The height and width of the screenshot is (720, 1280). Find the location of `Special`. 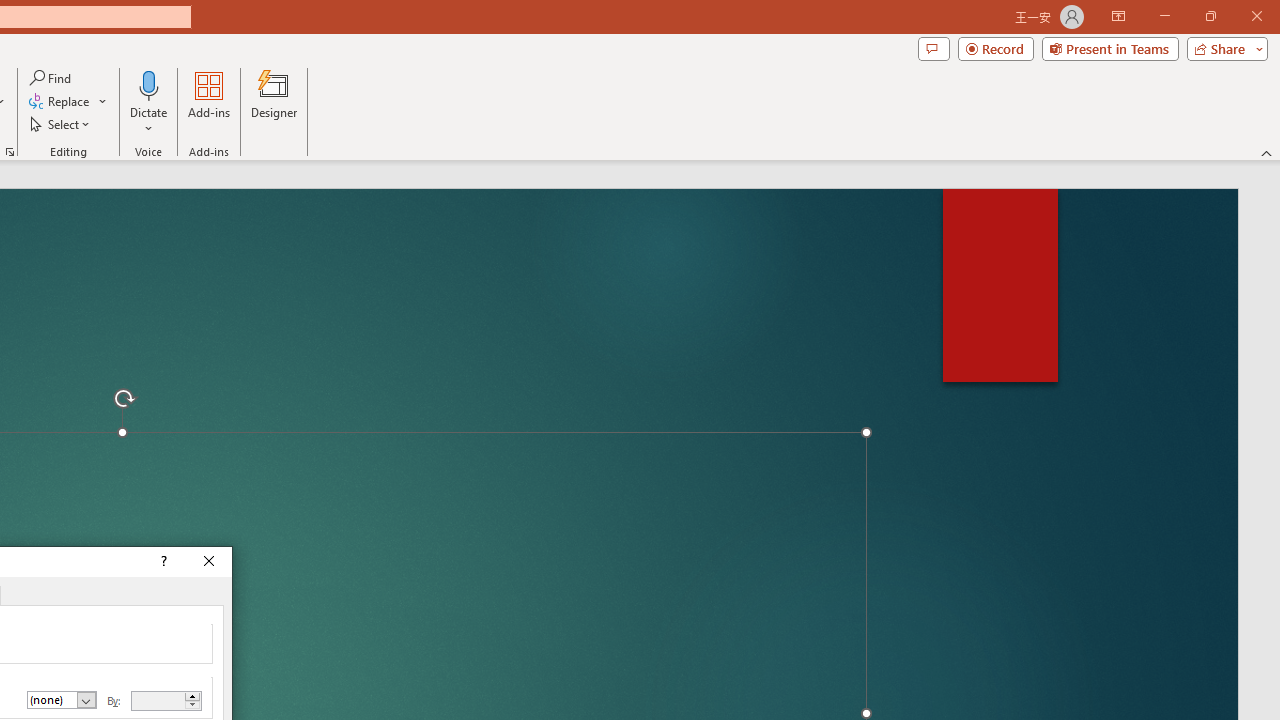

Special is located at coordinates (62, 700).